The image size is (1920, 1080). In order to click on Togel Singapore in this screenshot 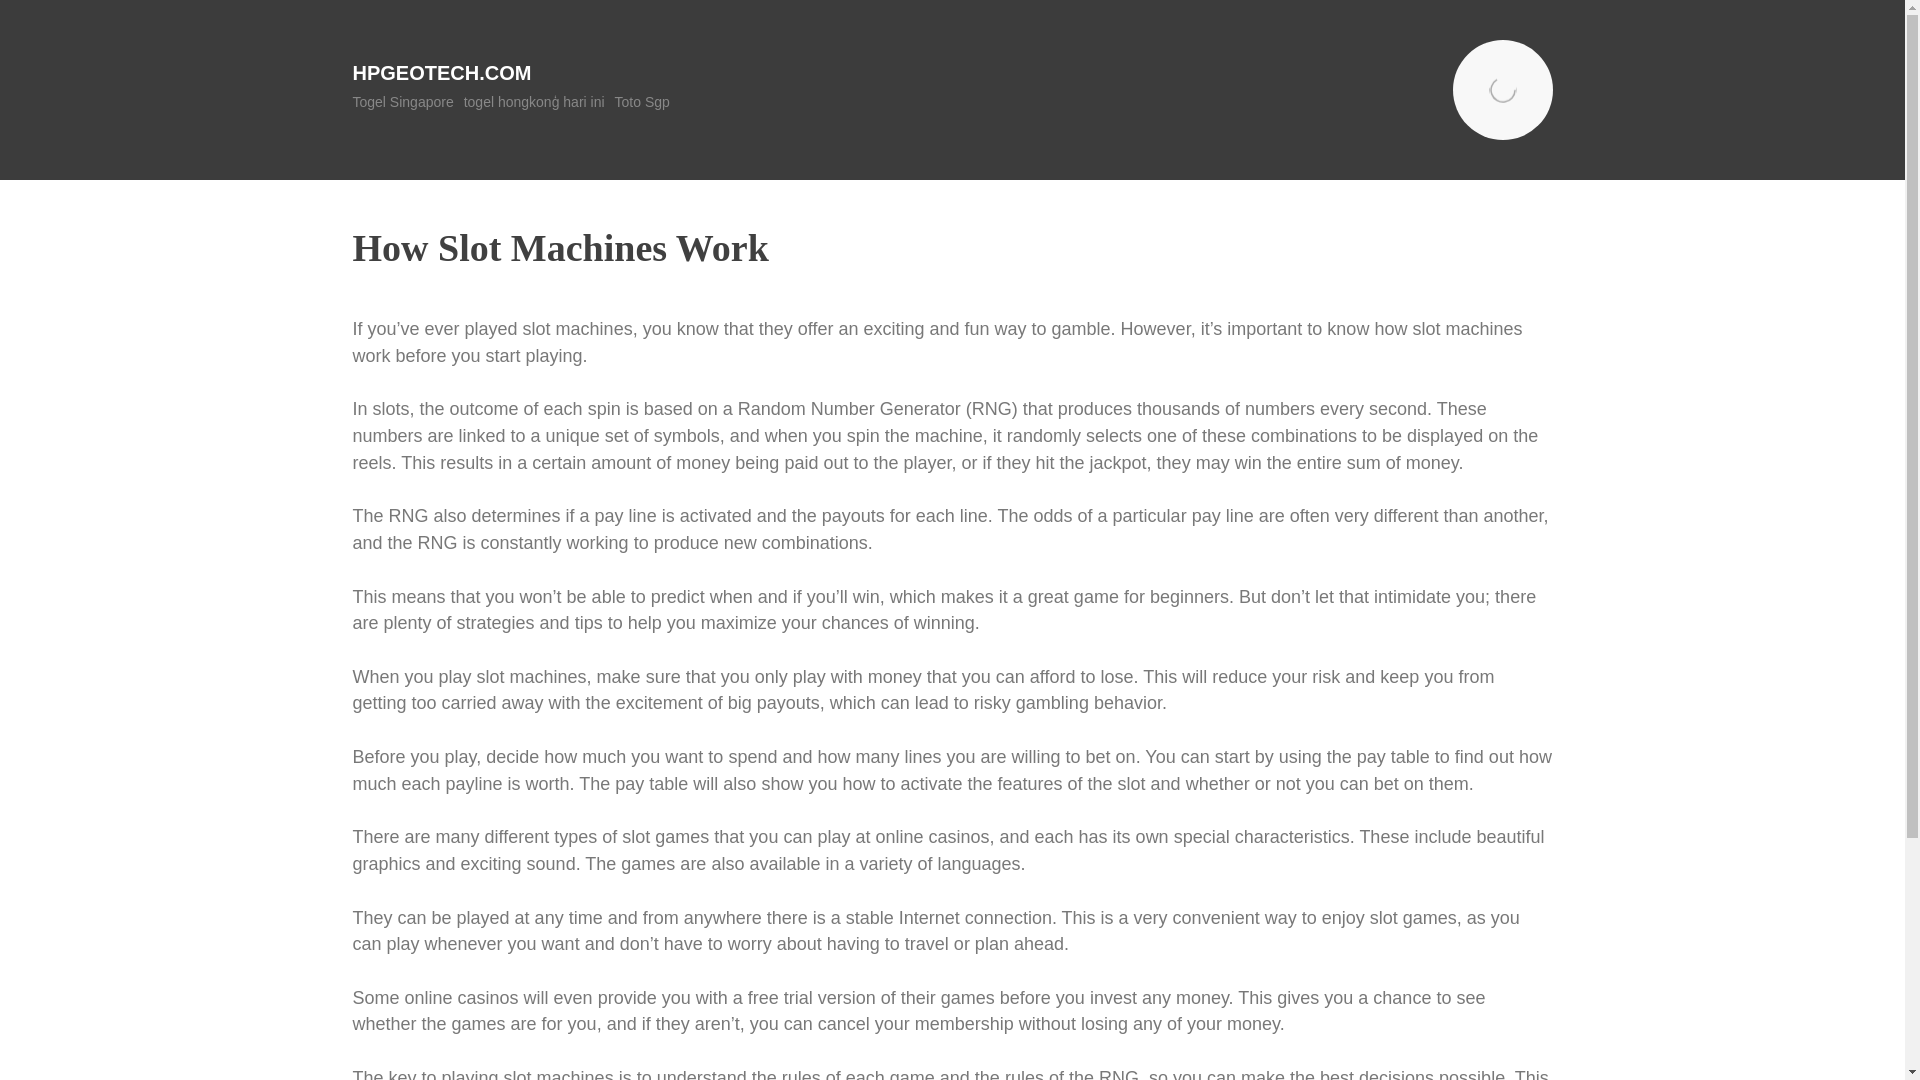, I will do `click(402, 102)`.